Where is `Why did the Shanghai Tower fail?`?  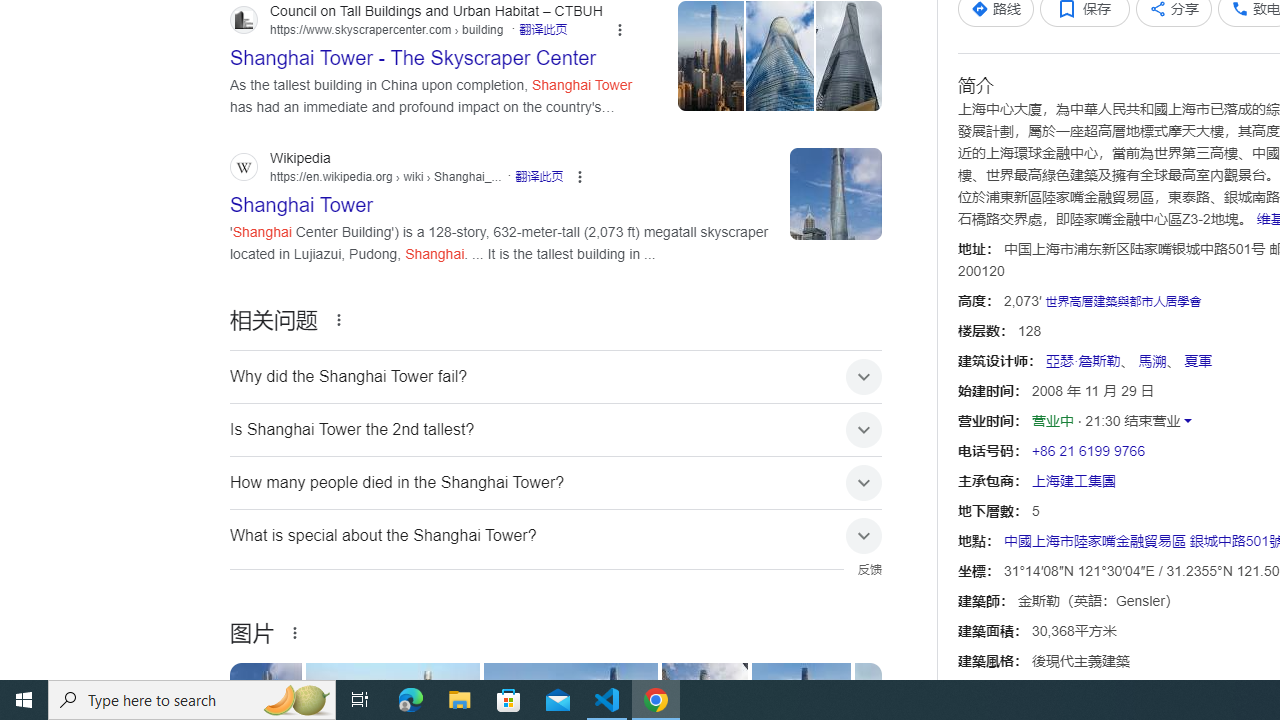
Why did the Shanghai Tower fail? is located at coordinates (556, 376).